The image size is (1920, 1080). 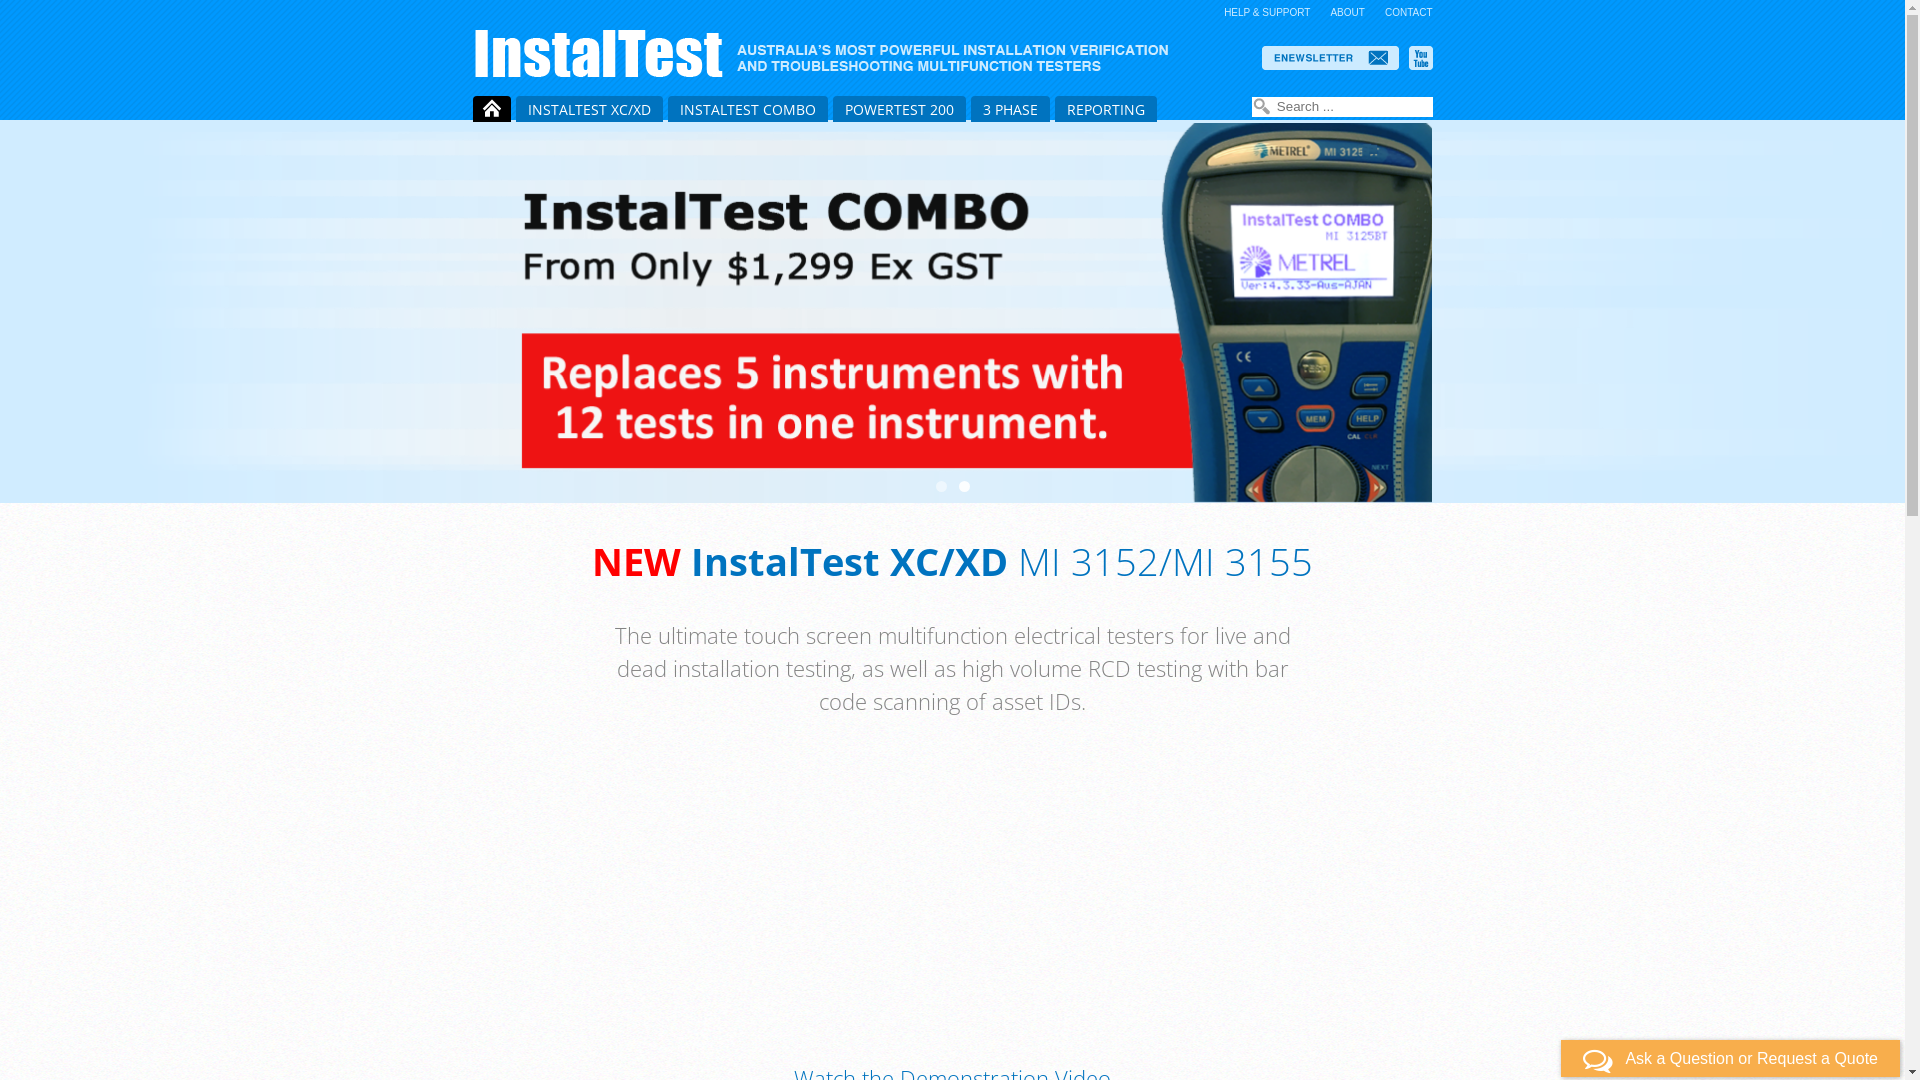 I want to click on 1, so click(x=942, y=486).